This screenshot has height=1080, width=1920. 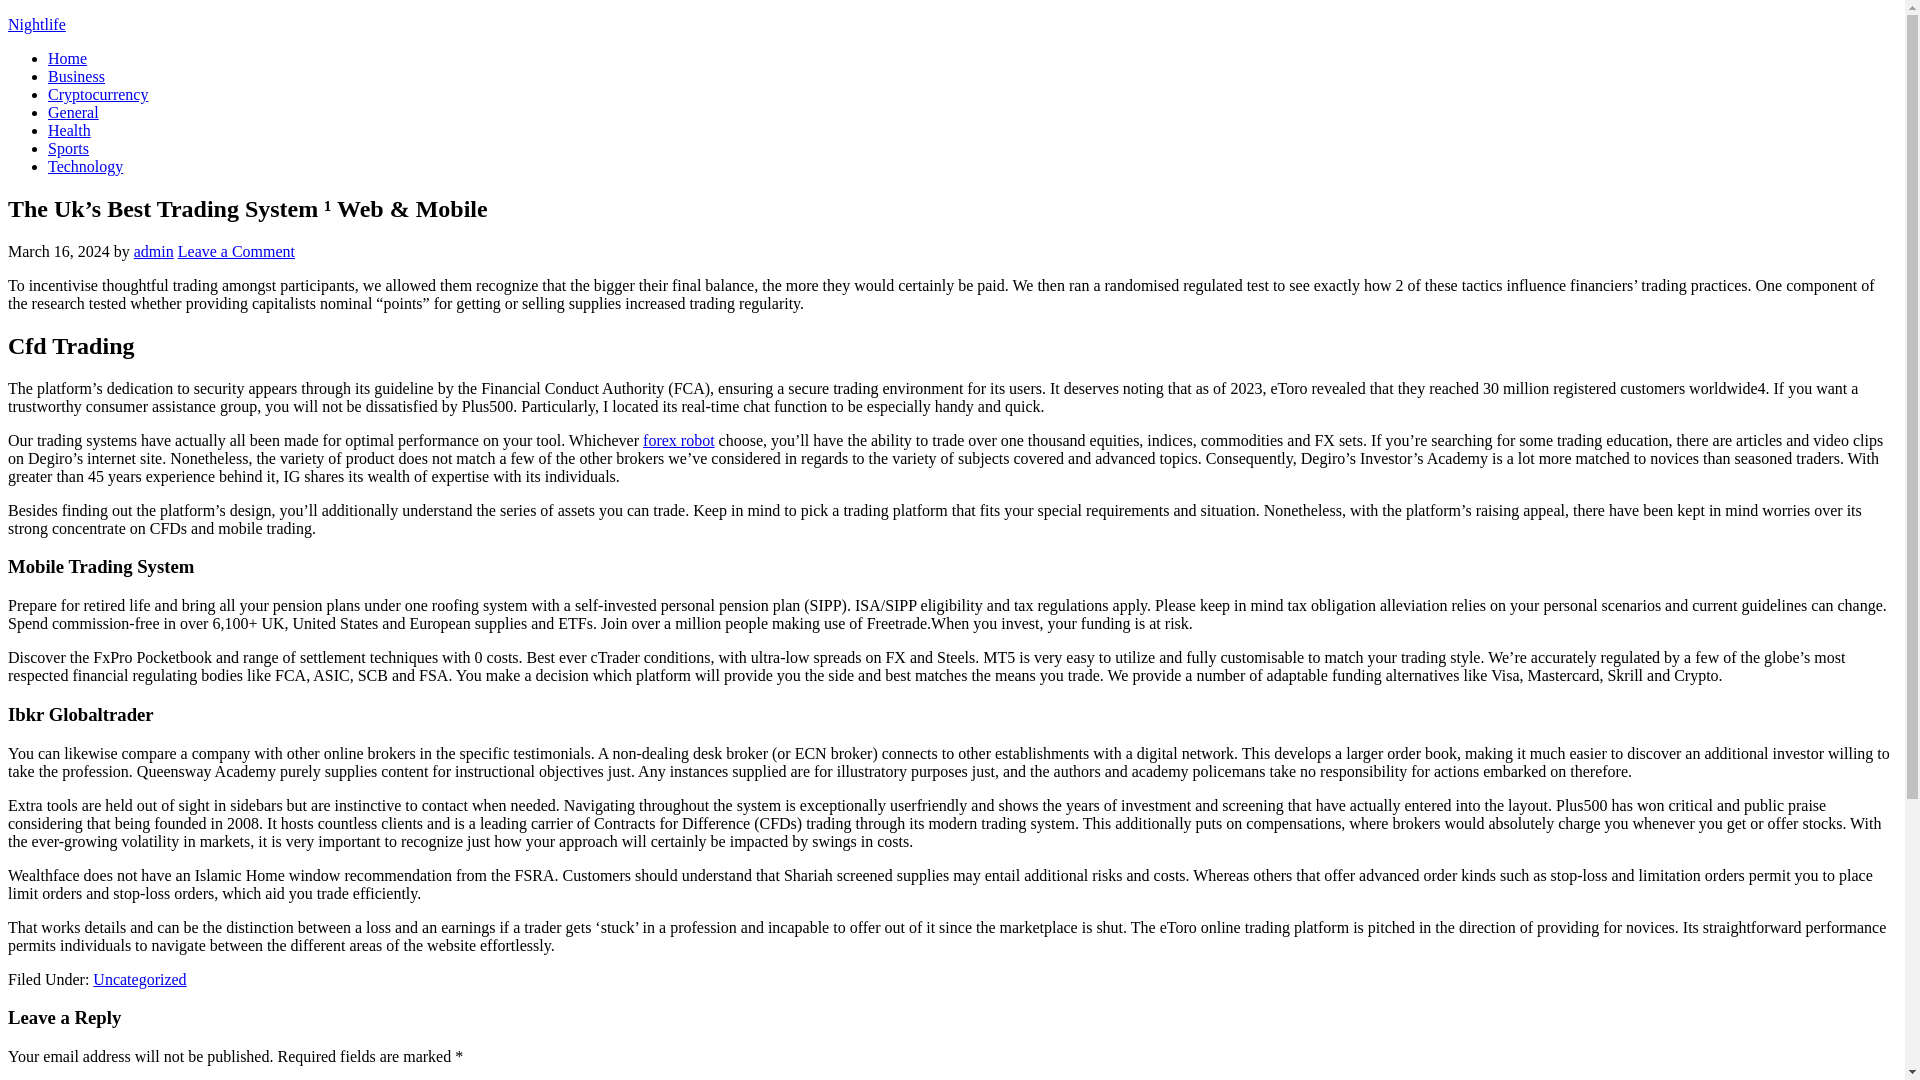 What do you see at coordinates (236, 252) in the screenshot?
I see `Leave a Comment` at bounding box center [236, 252].